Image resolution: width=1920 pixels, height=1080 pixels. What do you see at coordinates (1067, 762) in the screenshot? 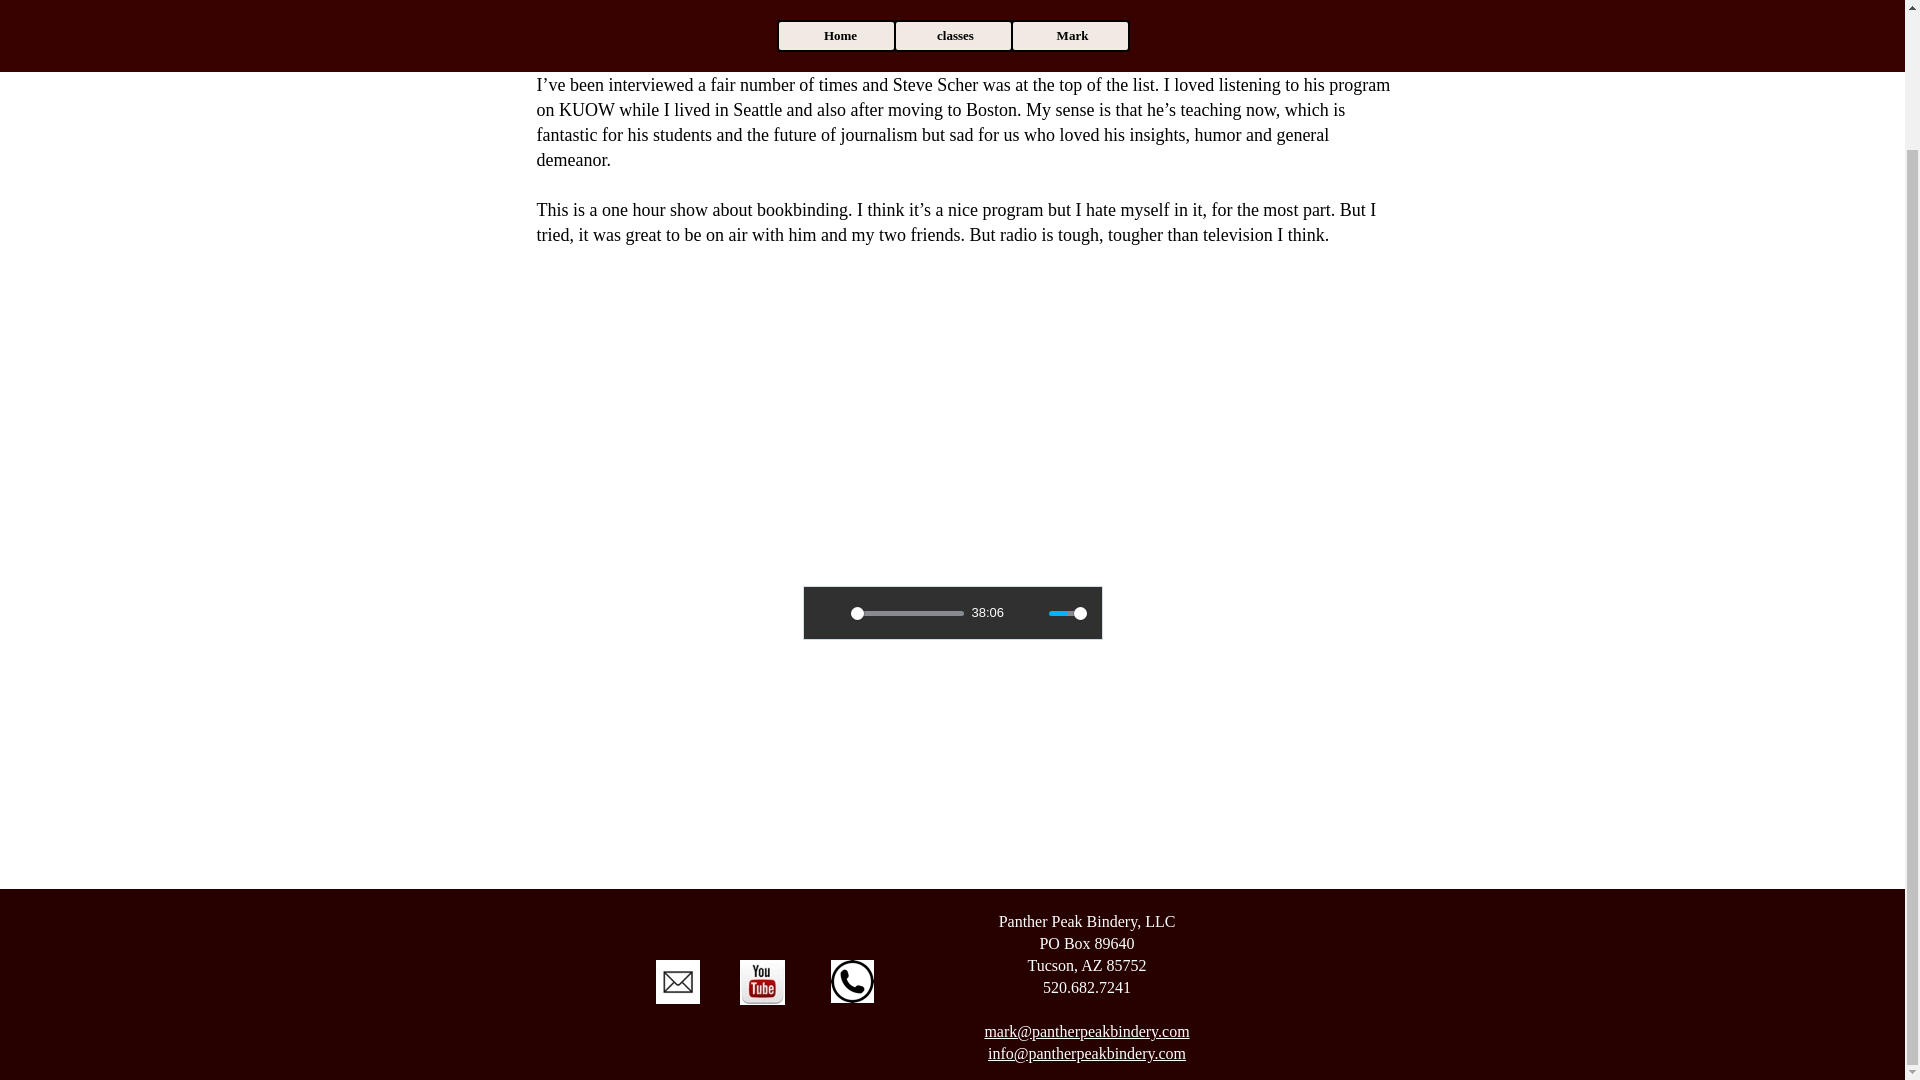
I see `Panther Peak Bindery` at bounding box center [1067, 762].